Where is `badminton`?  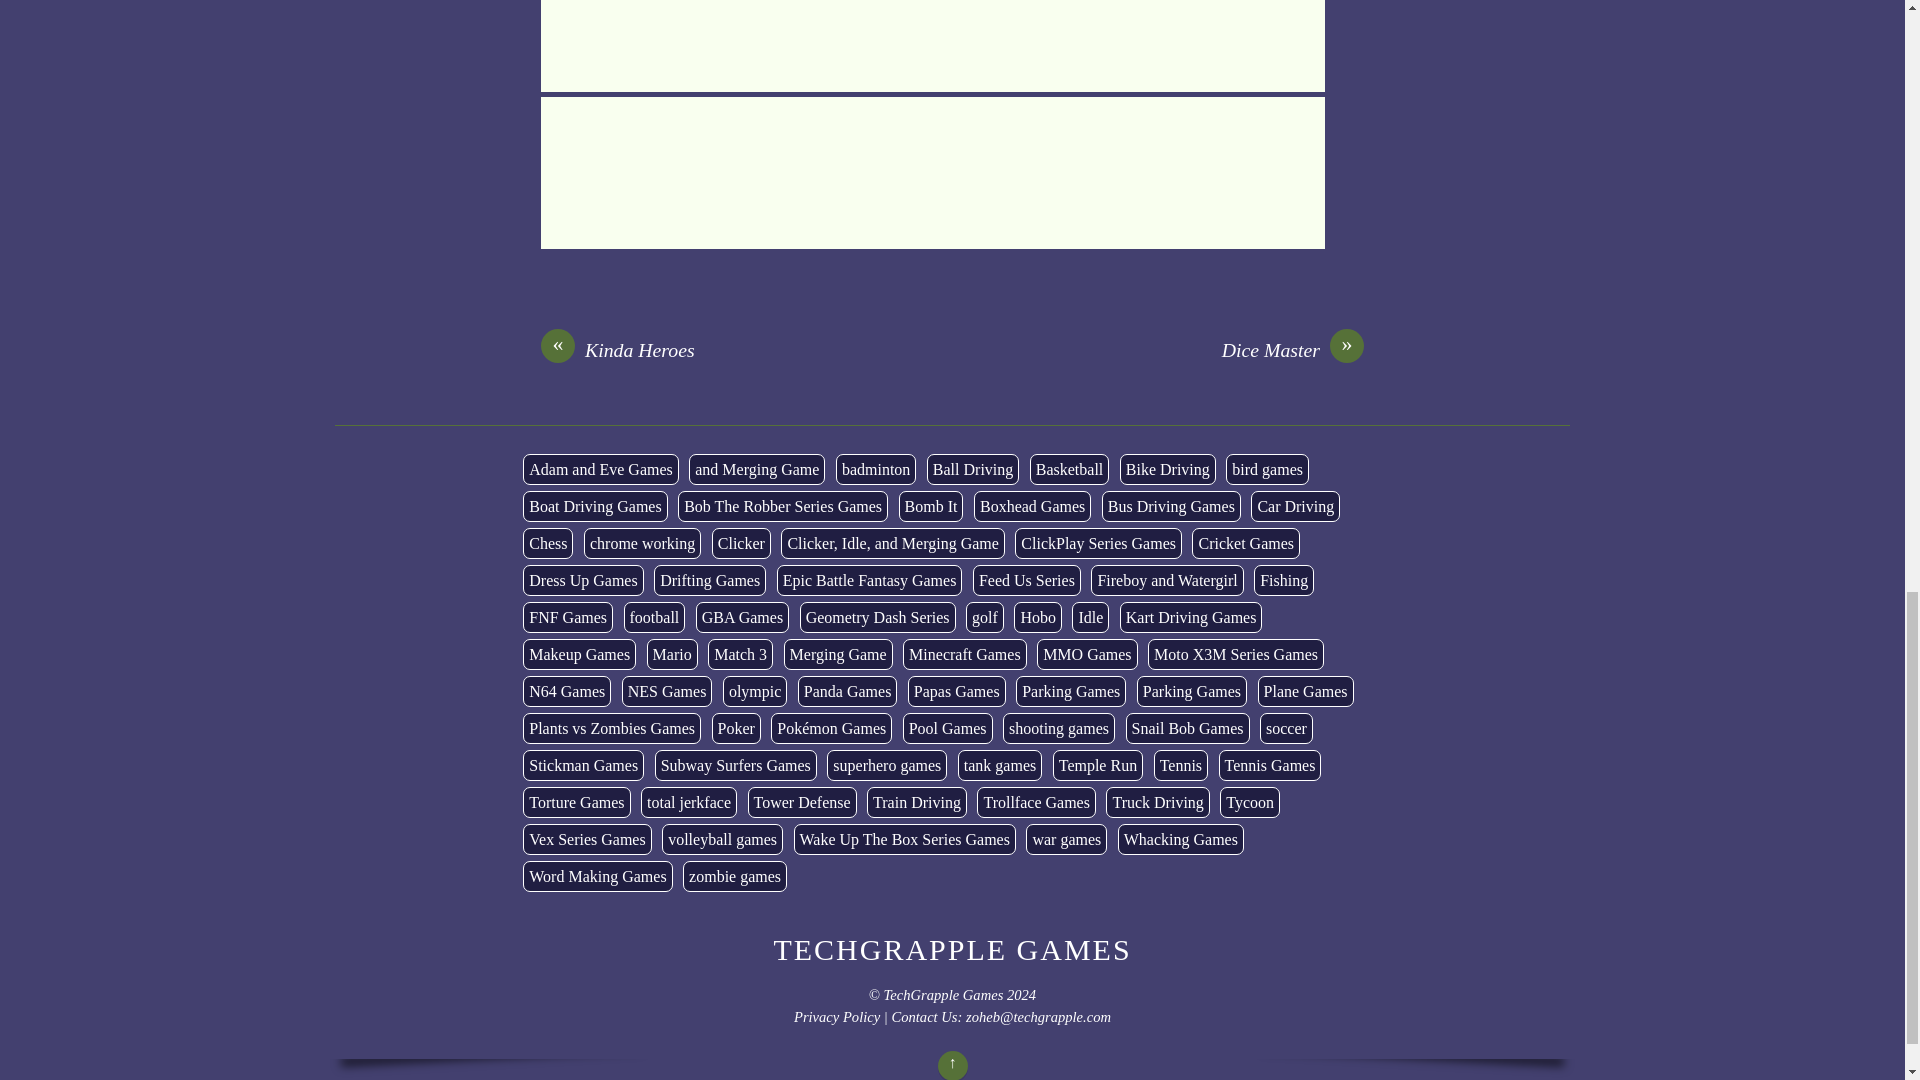 badminton is located at coordinates (875, 468).